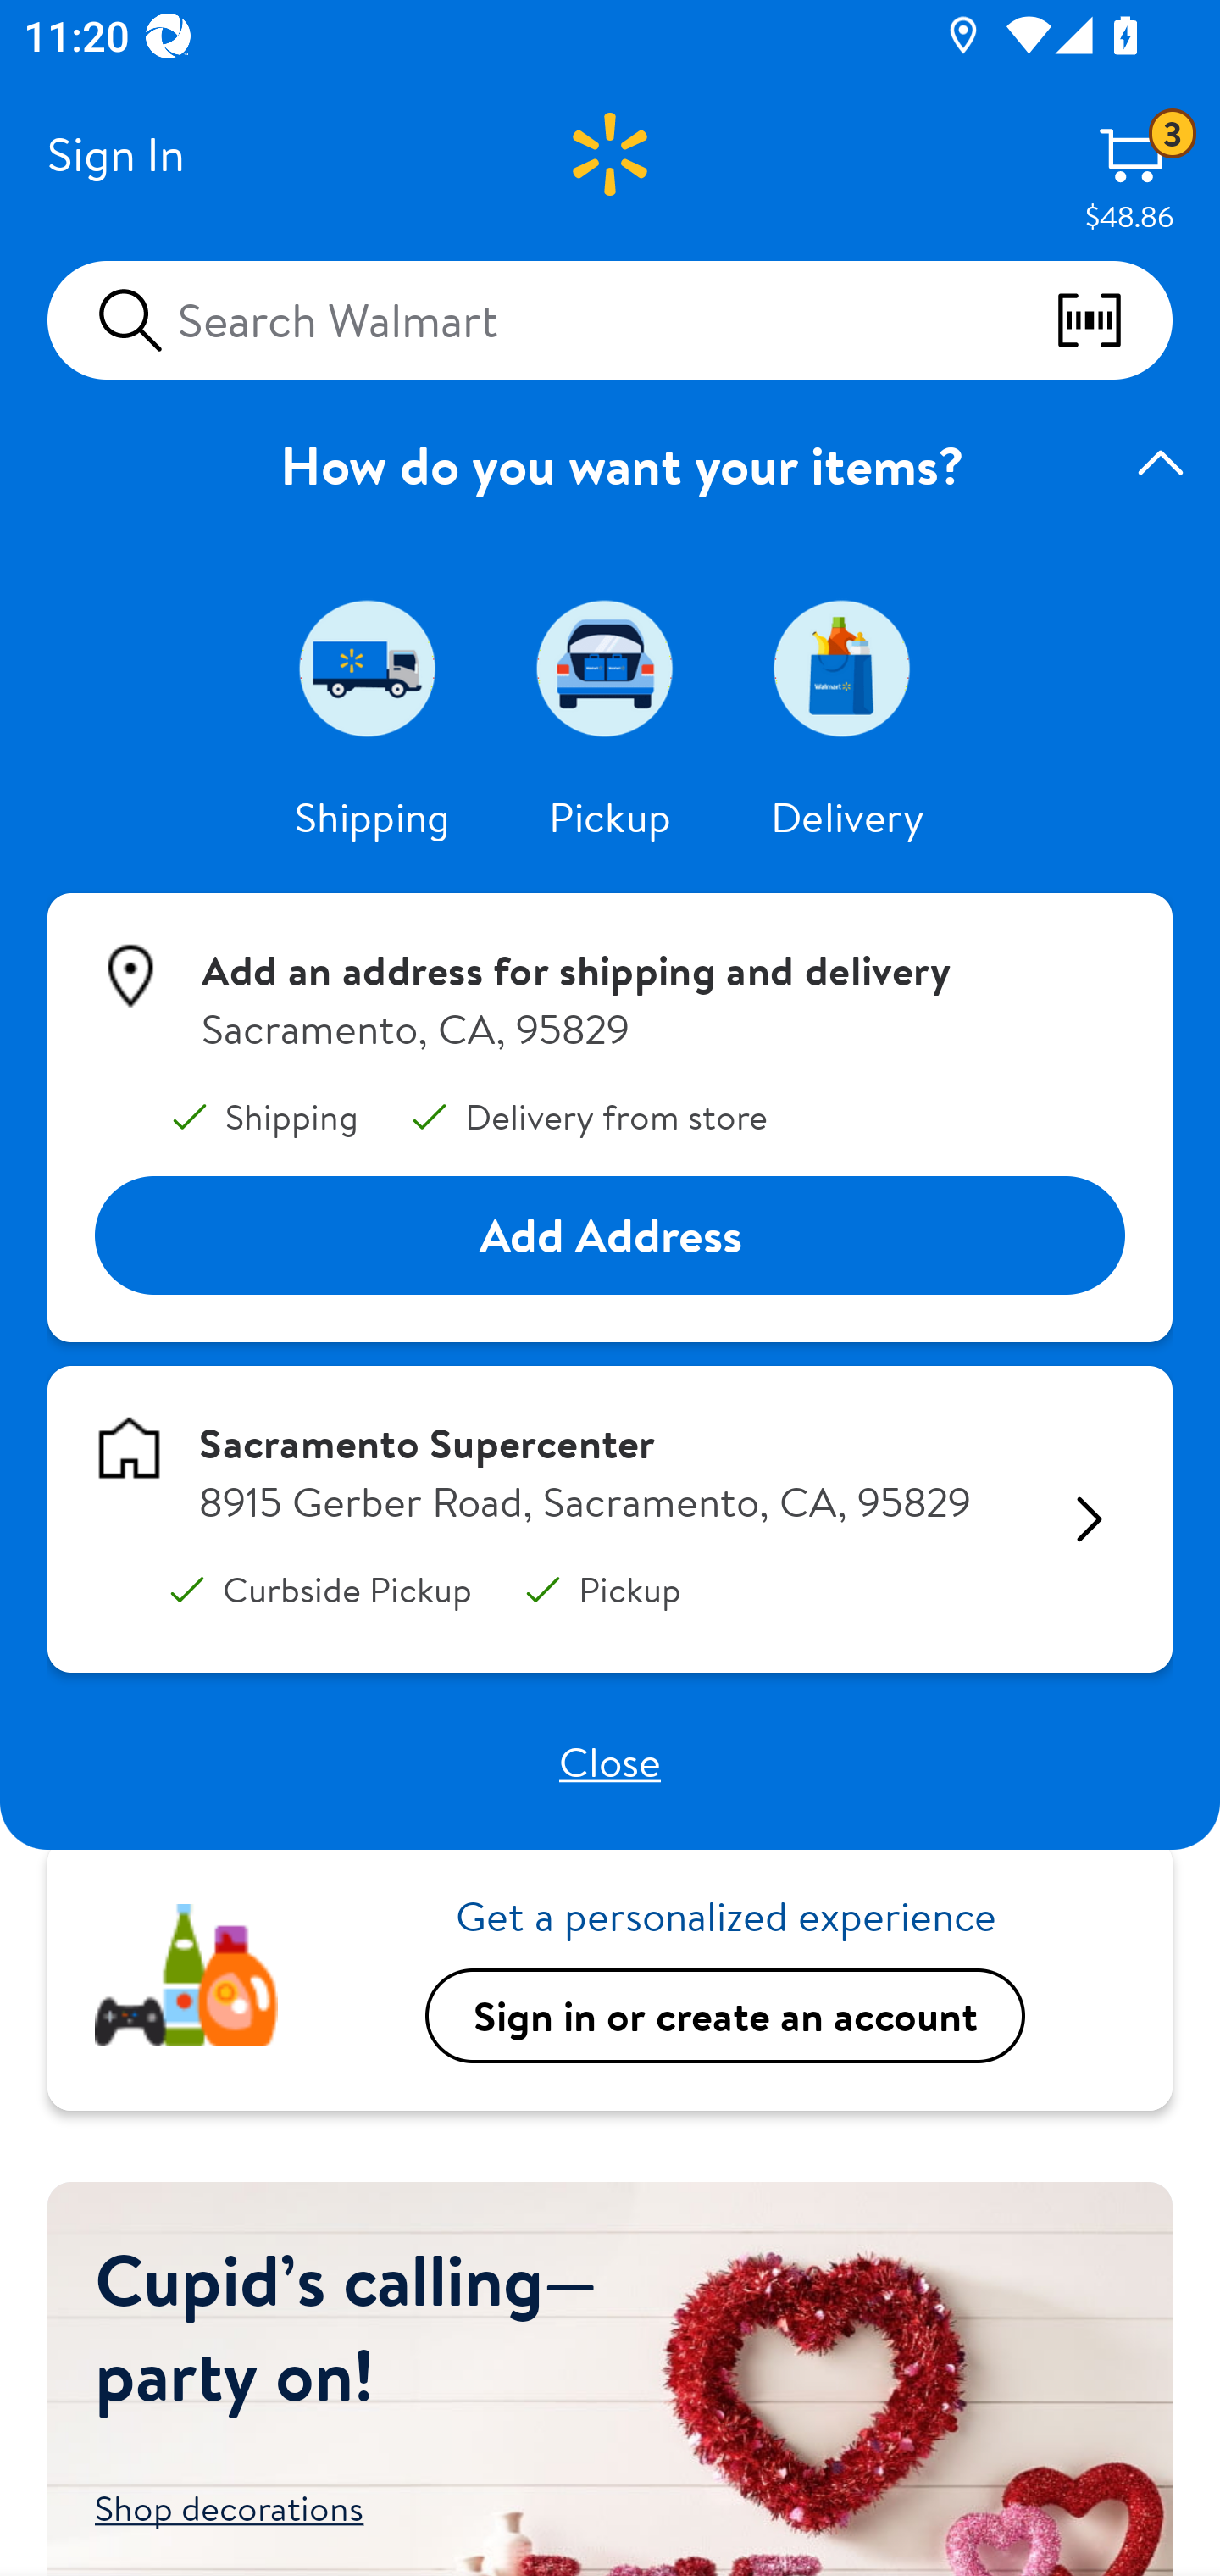  I want to click on Sign In, so click(115, 154).